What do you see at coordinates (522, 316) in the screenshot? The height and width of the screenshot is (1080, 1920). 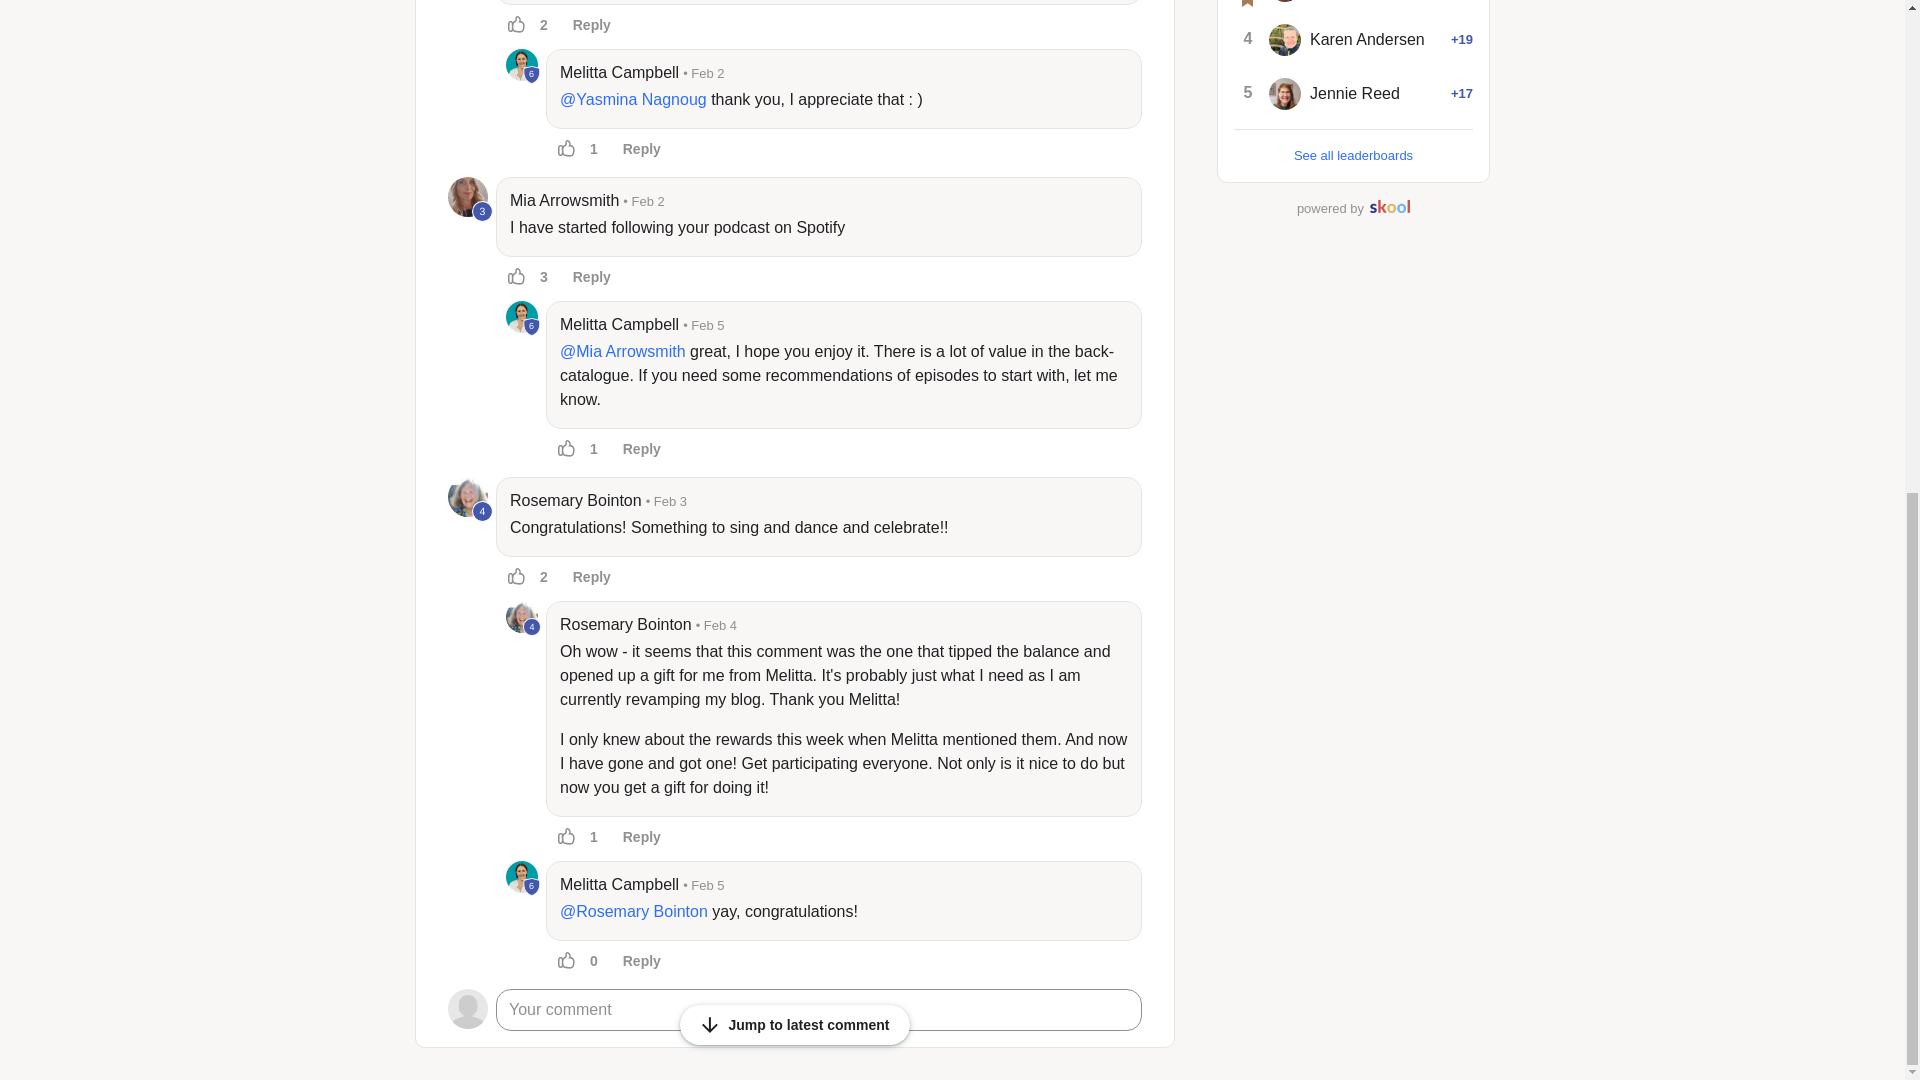 I see `Melitta Campbell` at bounding box center [522, 316].